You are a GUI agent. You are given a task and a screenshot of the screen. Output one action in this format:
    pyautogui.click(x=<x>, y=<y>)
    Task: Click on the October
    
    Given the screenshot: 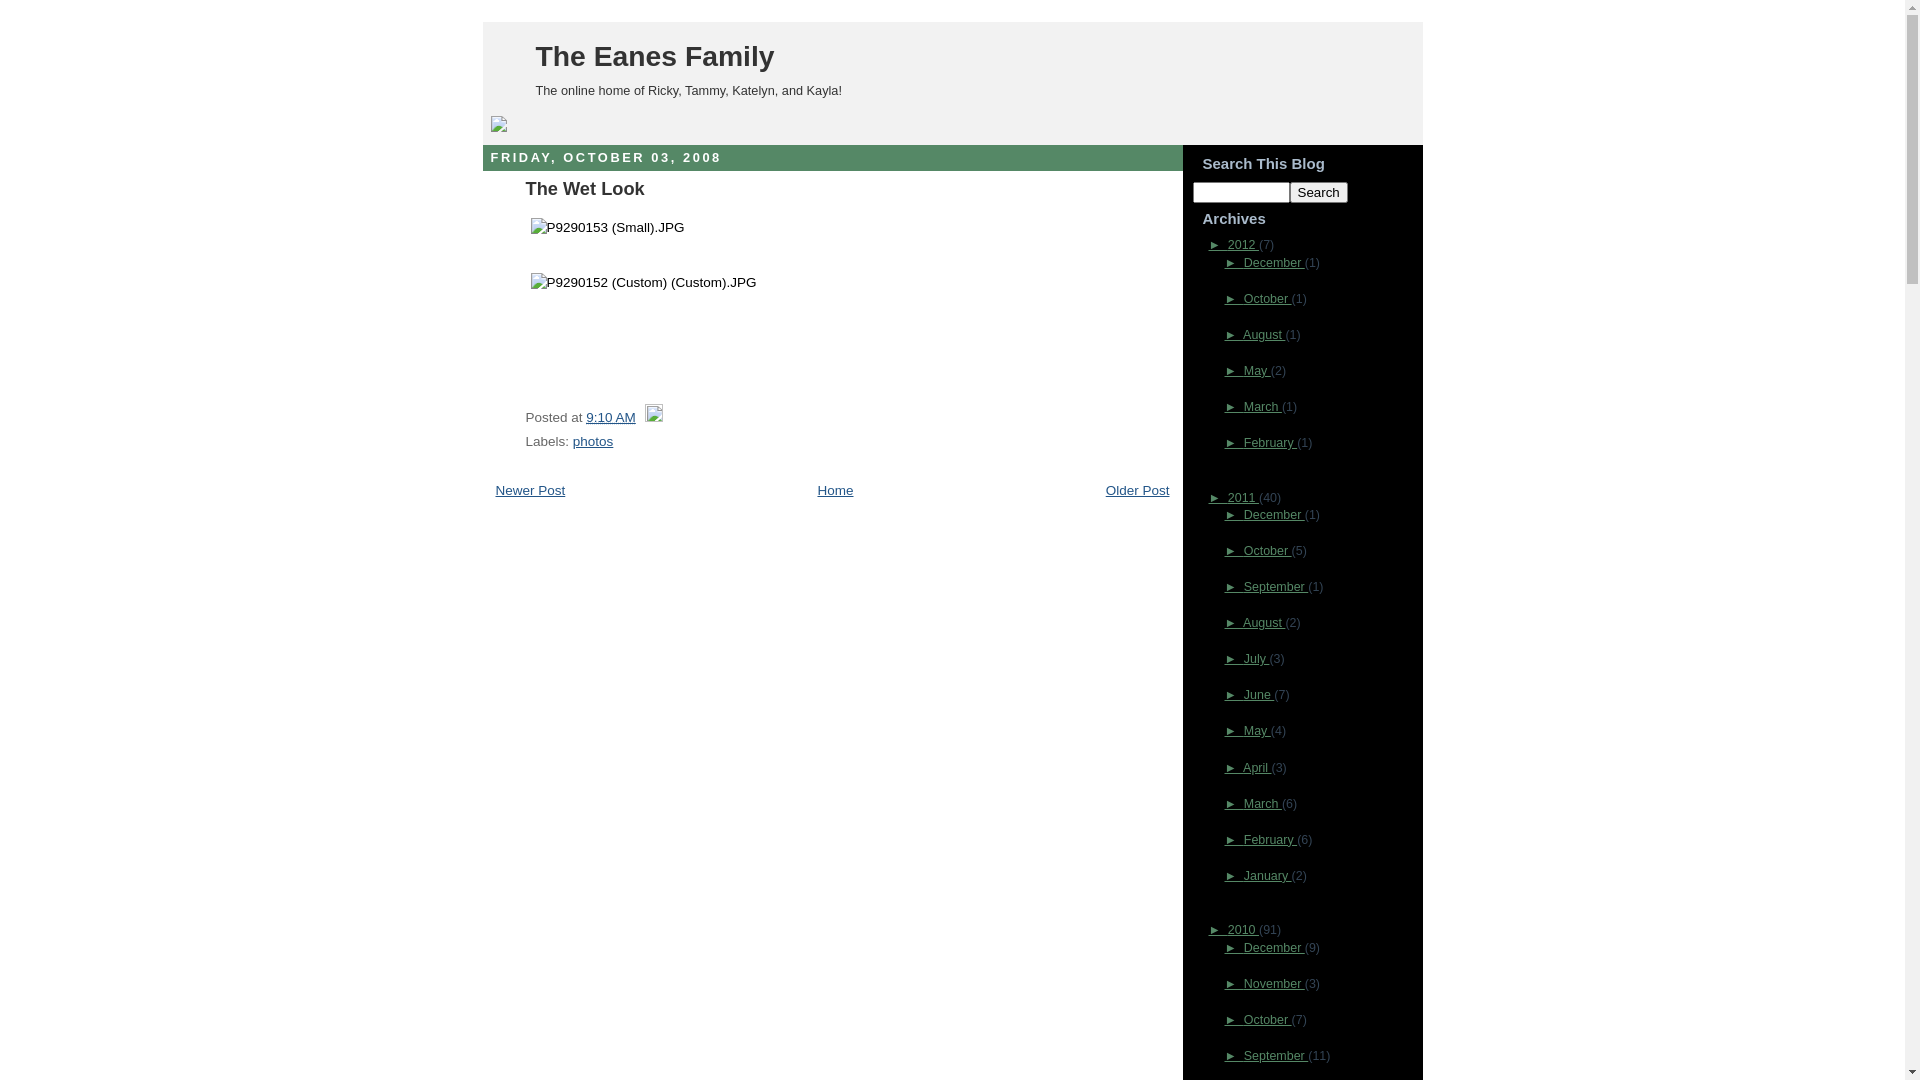 What is the action you would take?
    pyautogui.click(x=1268, y=299)
    